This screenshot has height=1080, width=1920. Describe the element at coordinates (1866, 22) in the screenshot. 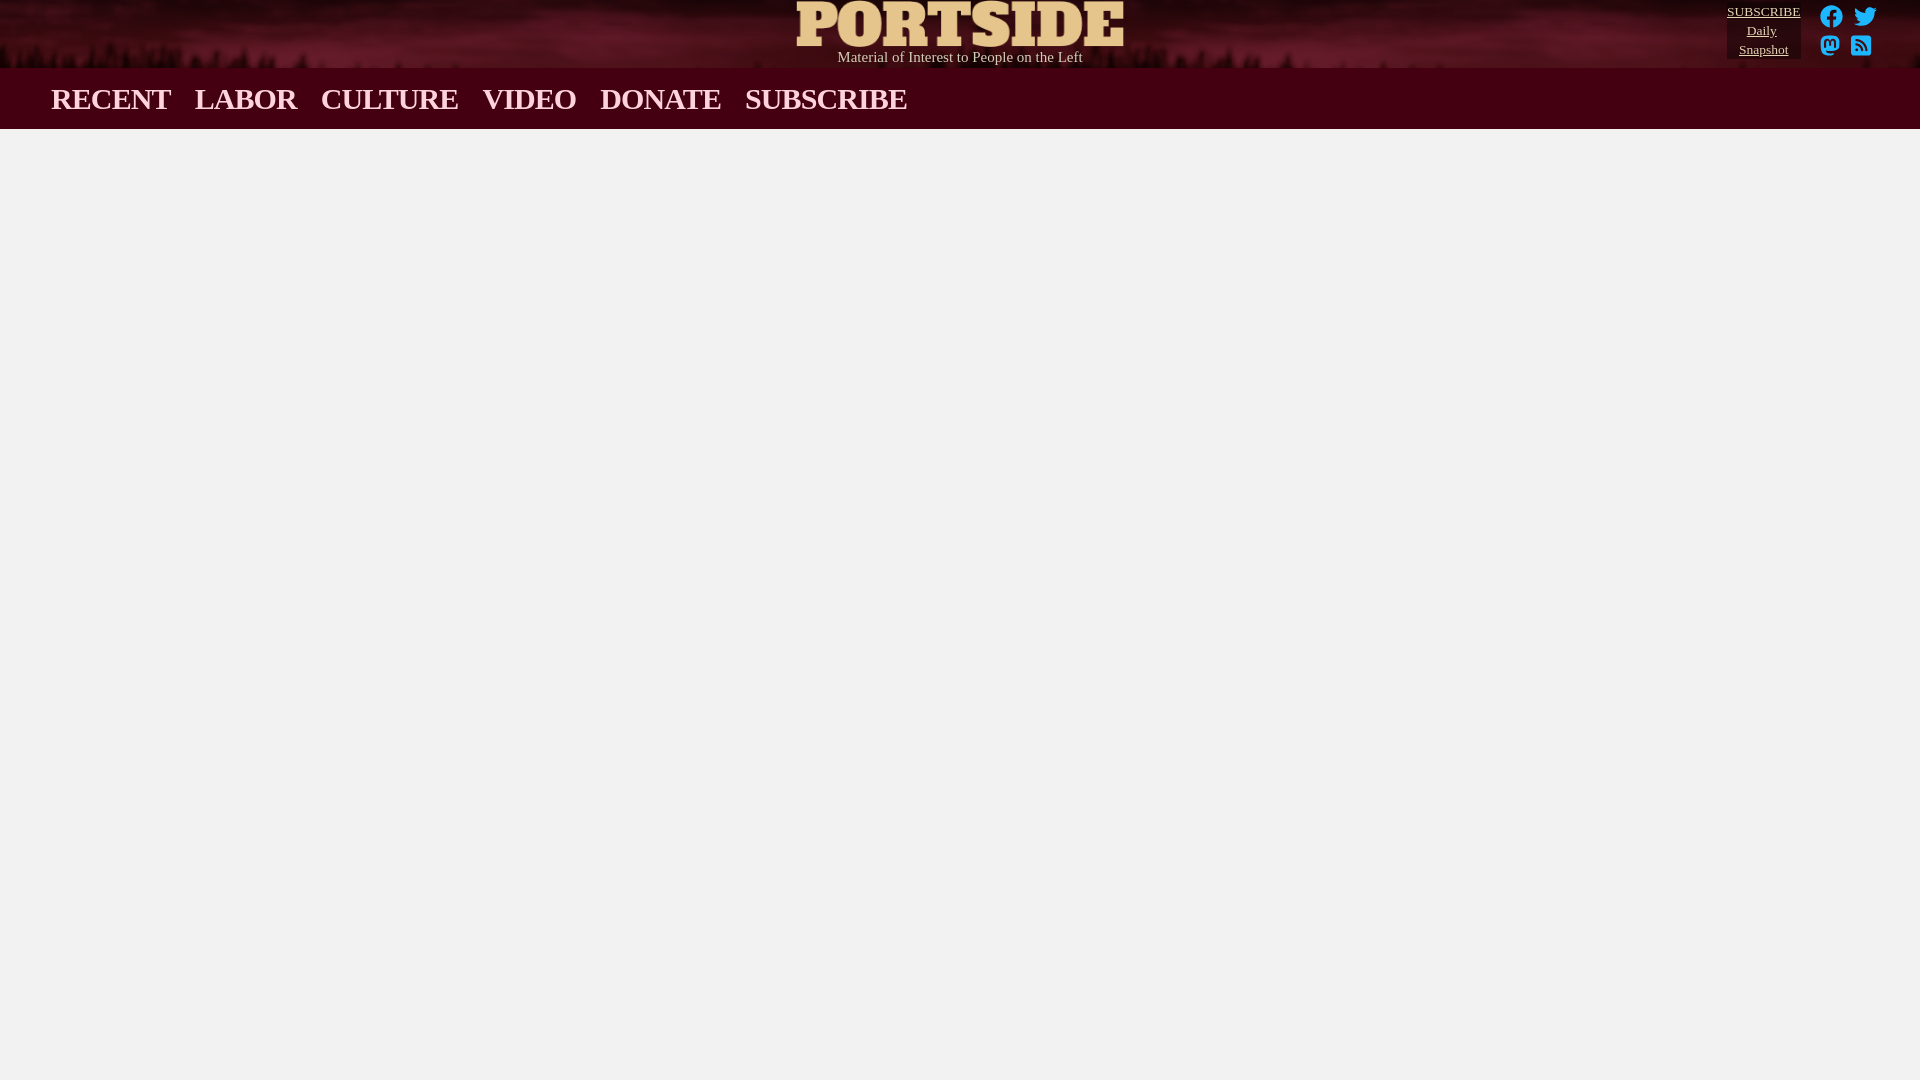

I see `Follow Portside on Twitter` at that location.